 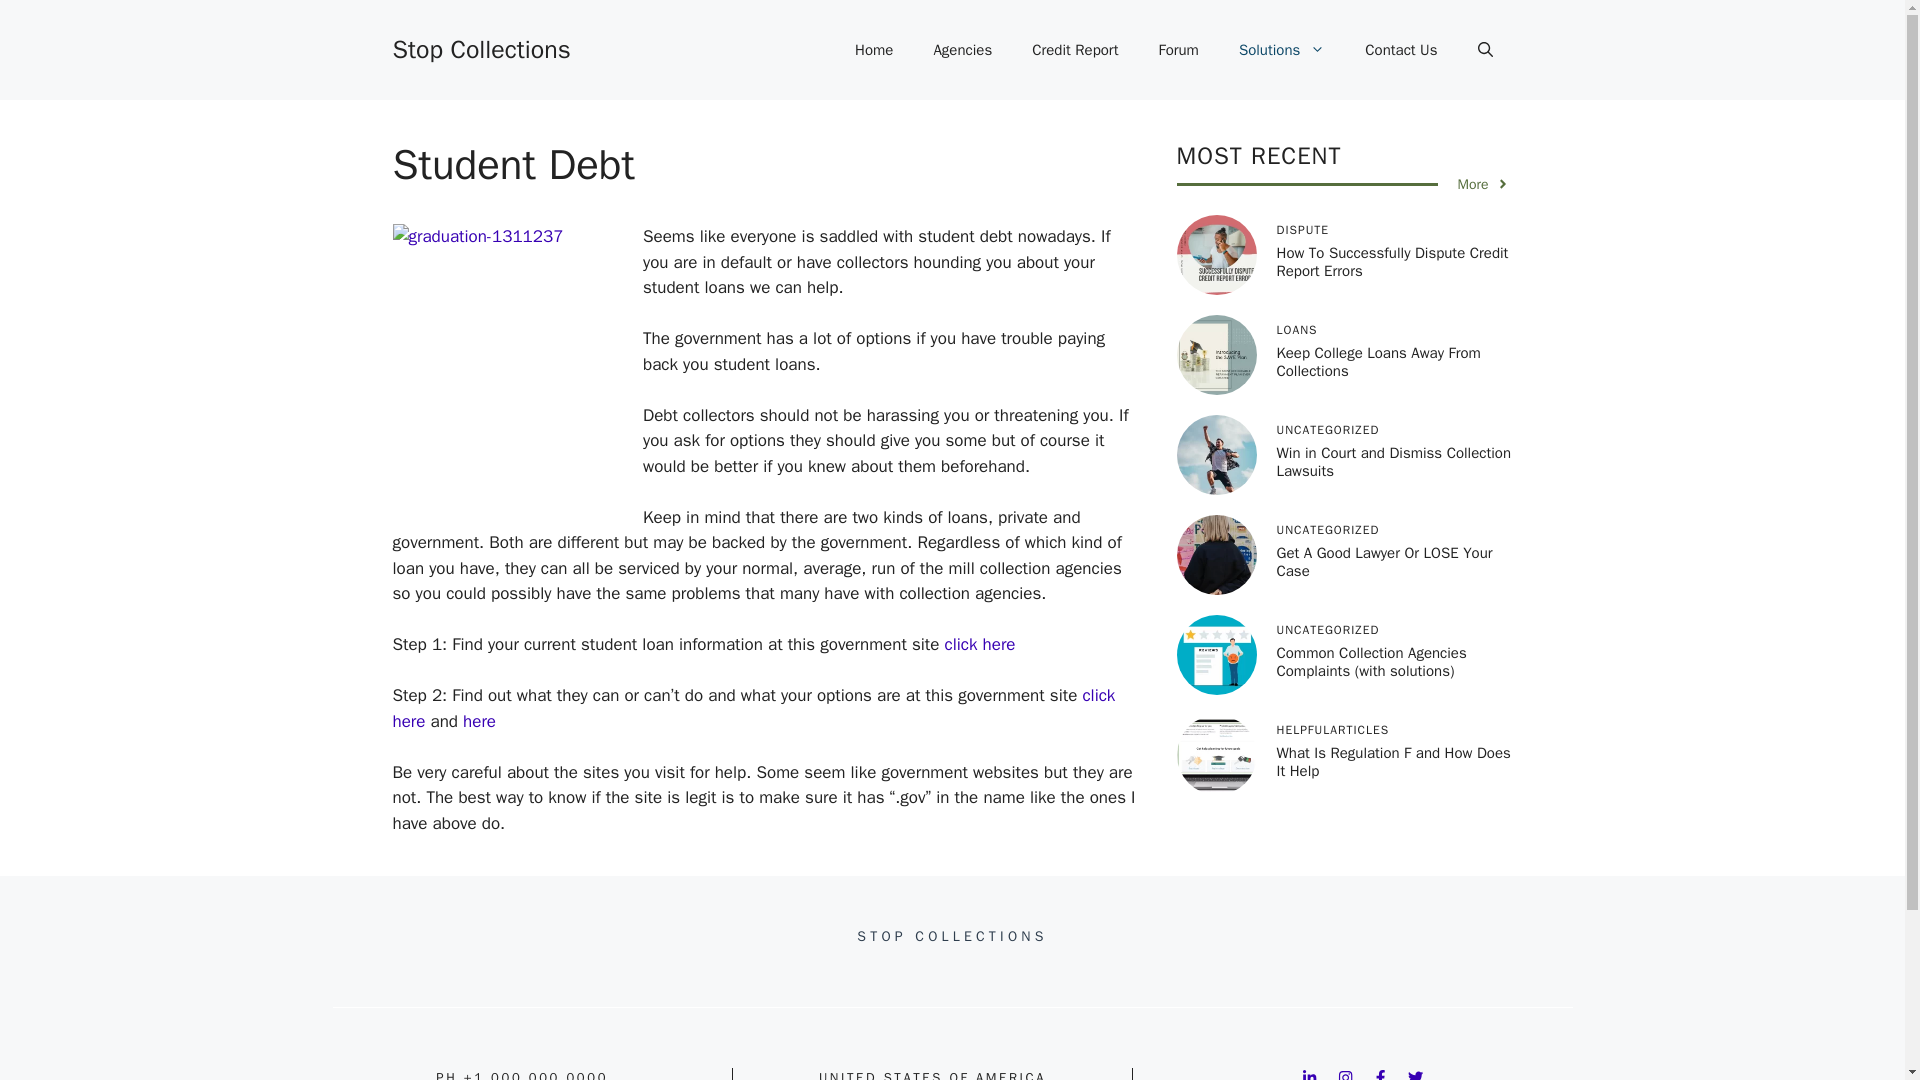 What do you see at coordinates (874, 50) in the screenshot?
I see `Home` at bounding box center [874, 50].